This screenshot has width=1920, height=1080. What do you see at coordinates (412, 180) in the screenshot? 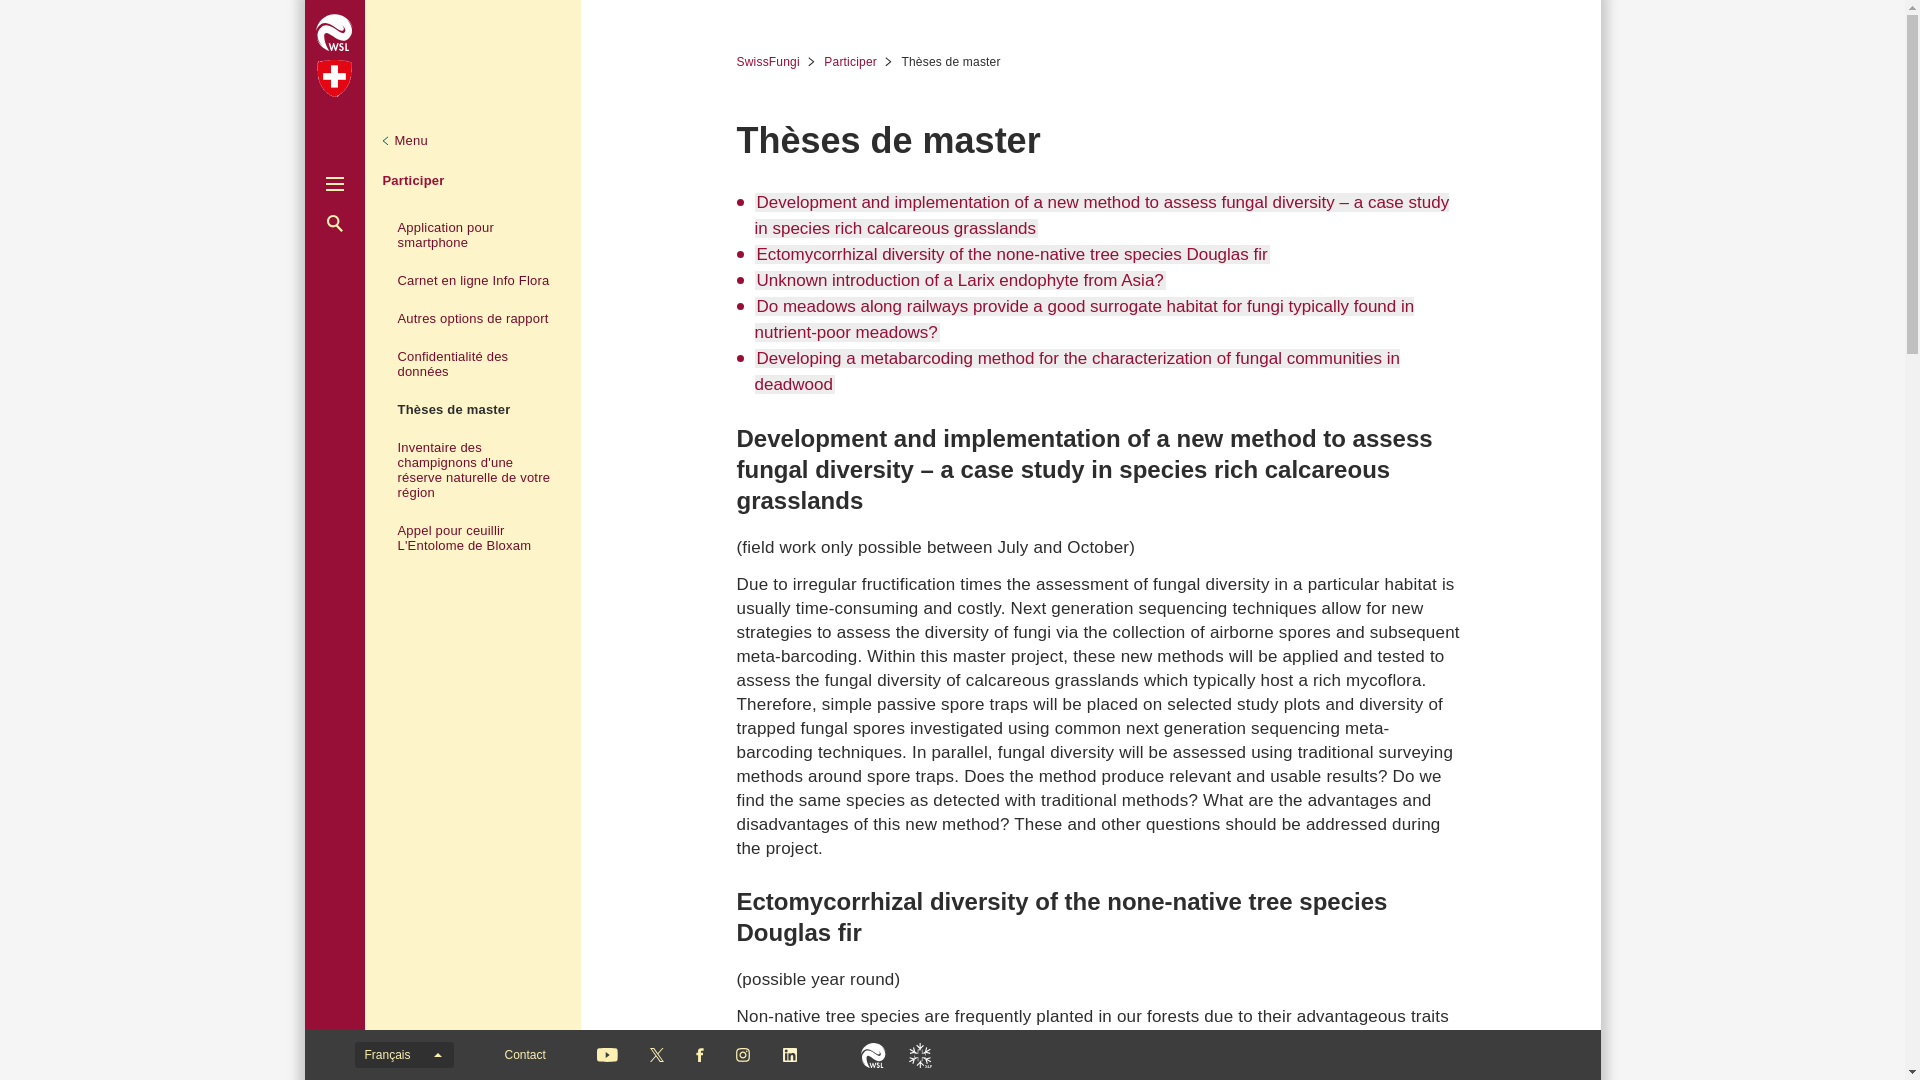
I see `Participer` at bounding box center [412, 180].